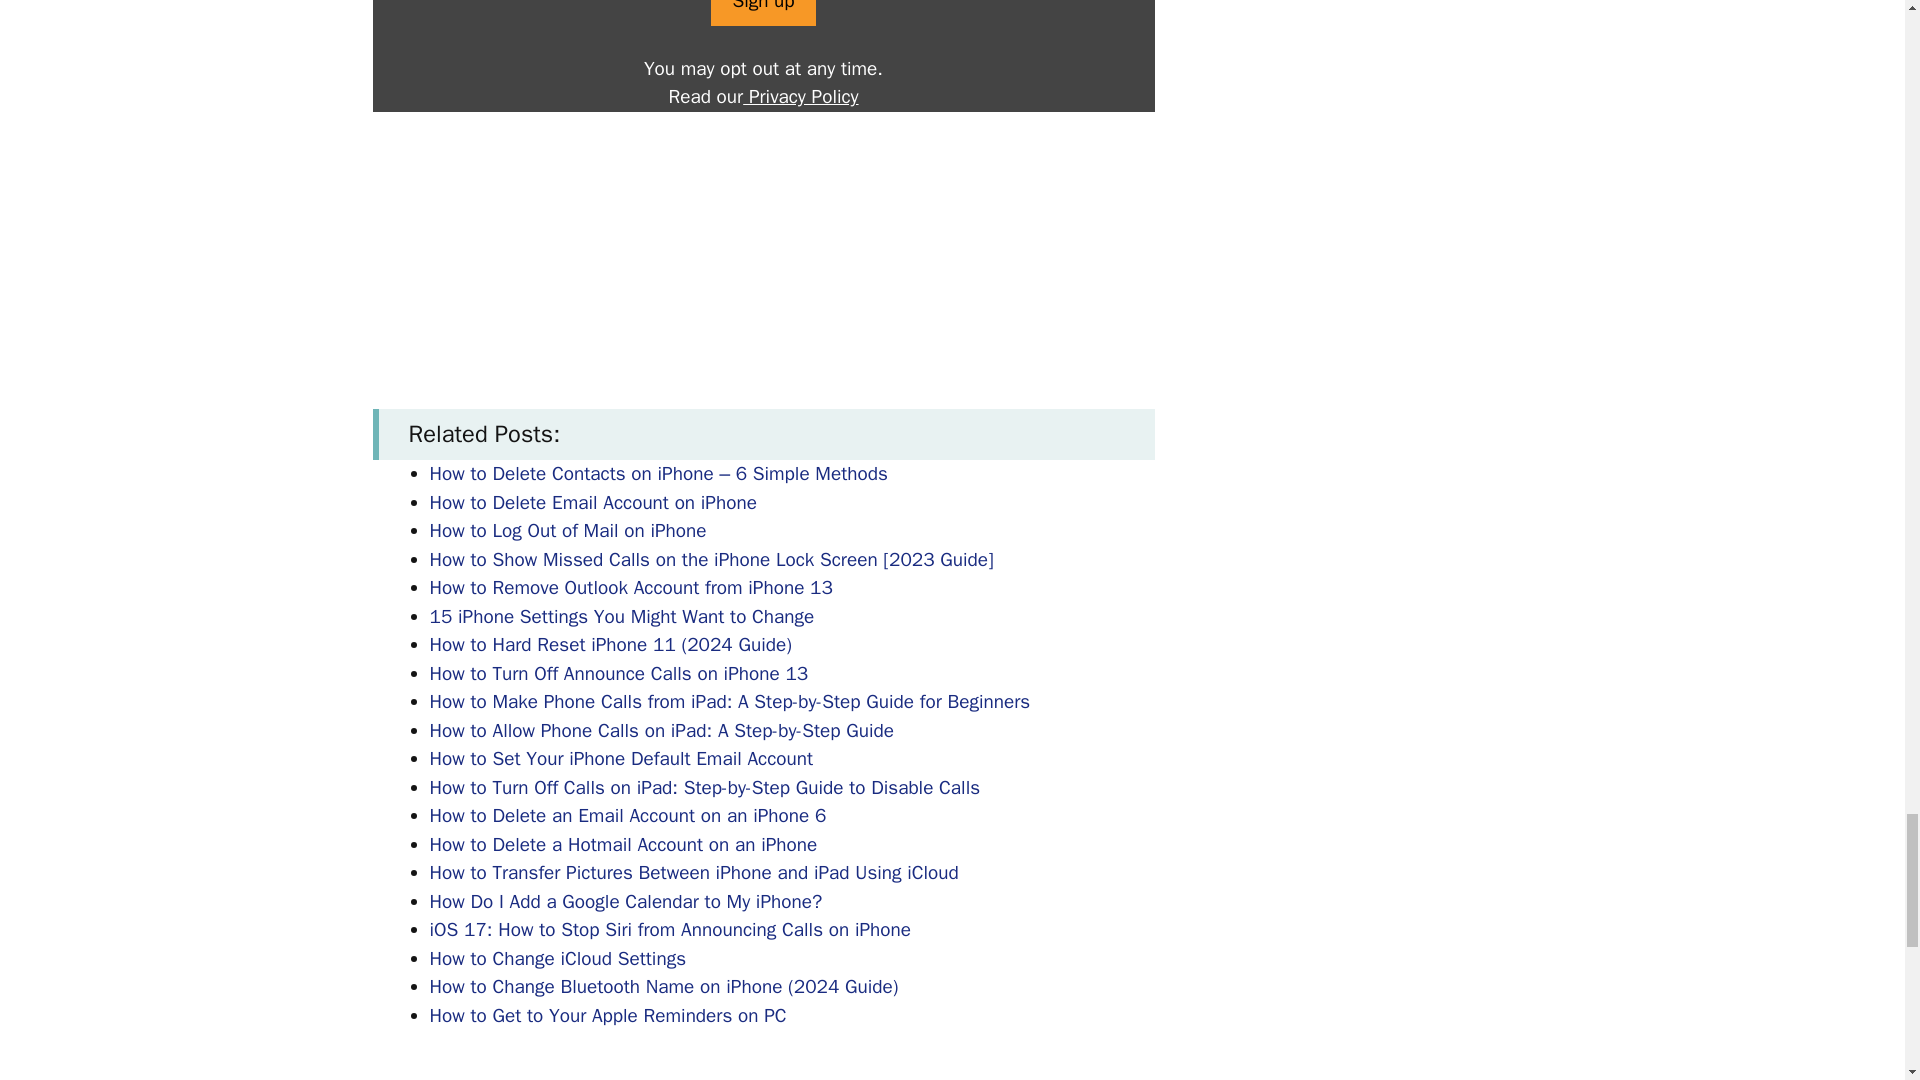 The image size is (1920, 1080). Describe the element at coordinates (762, 14) in the screenshot. I see `Sign up` at that location.